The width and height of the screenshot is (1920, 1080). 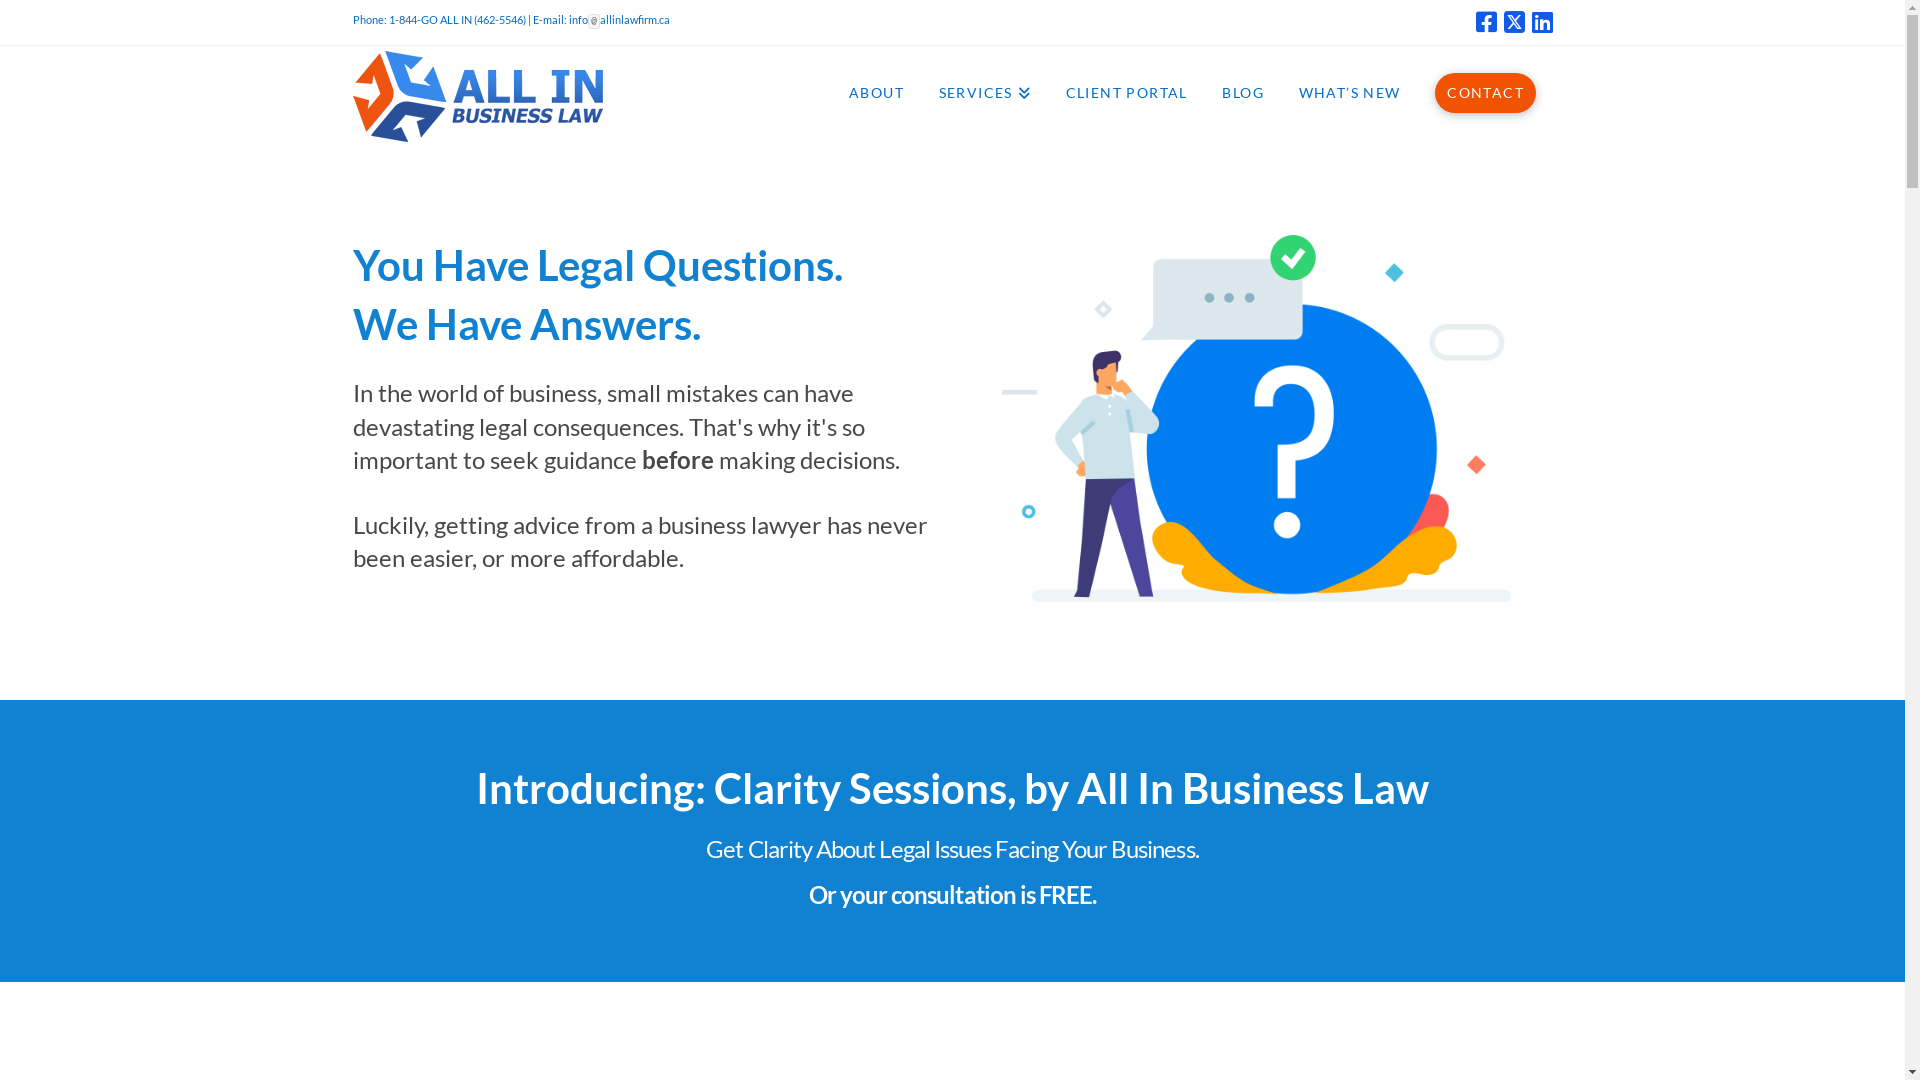 What do you see at coordinates (1486, 22) in the screenshot?
I see `Facebook` at bounding box center [1486, 22].